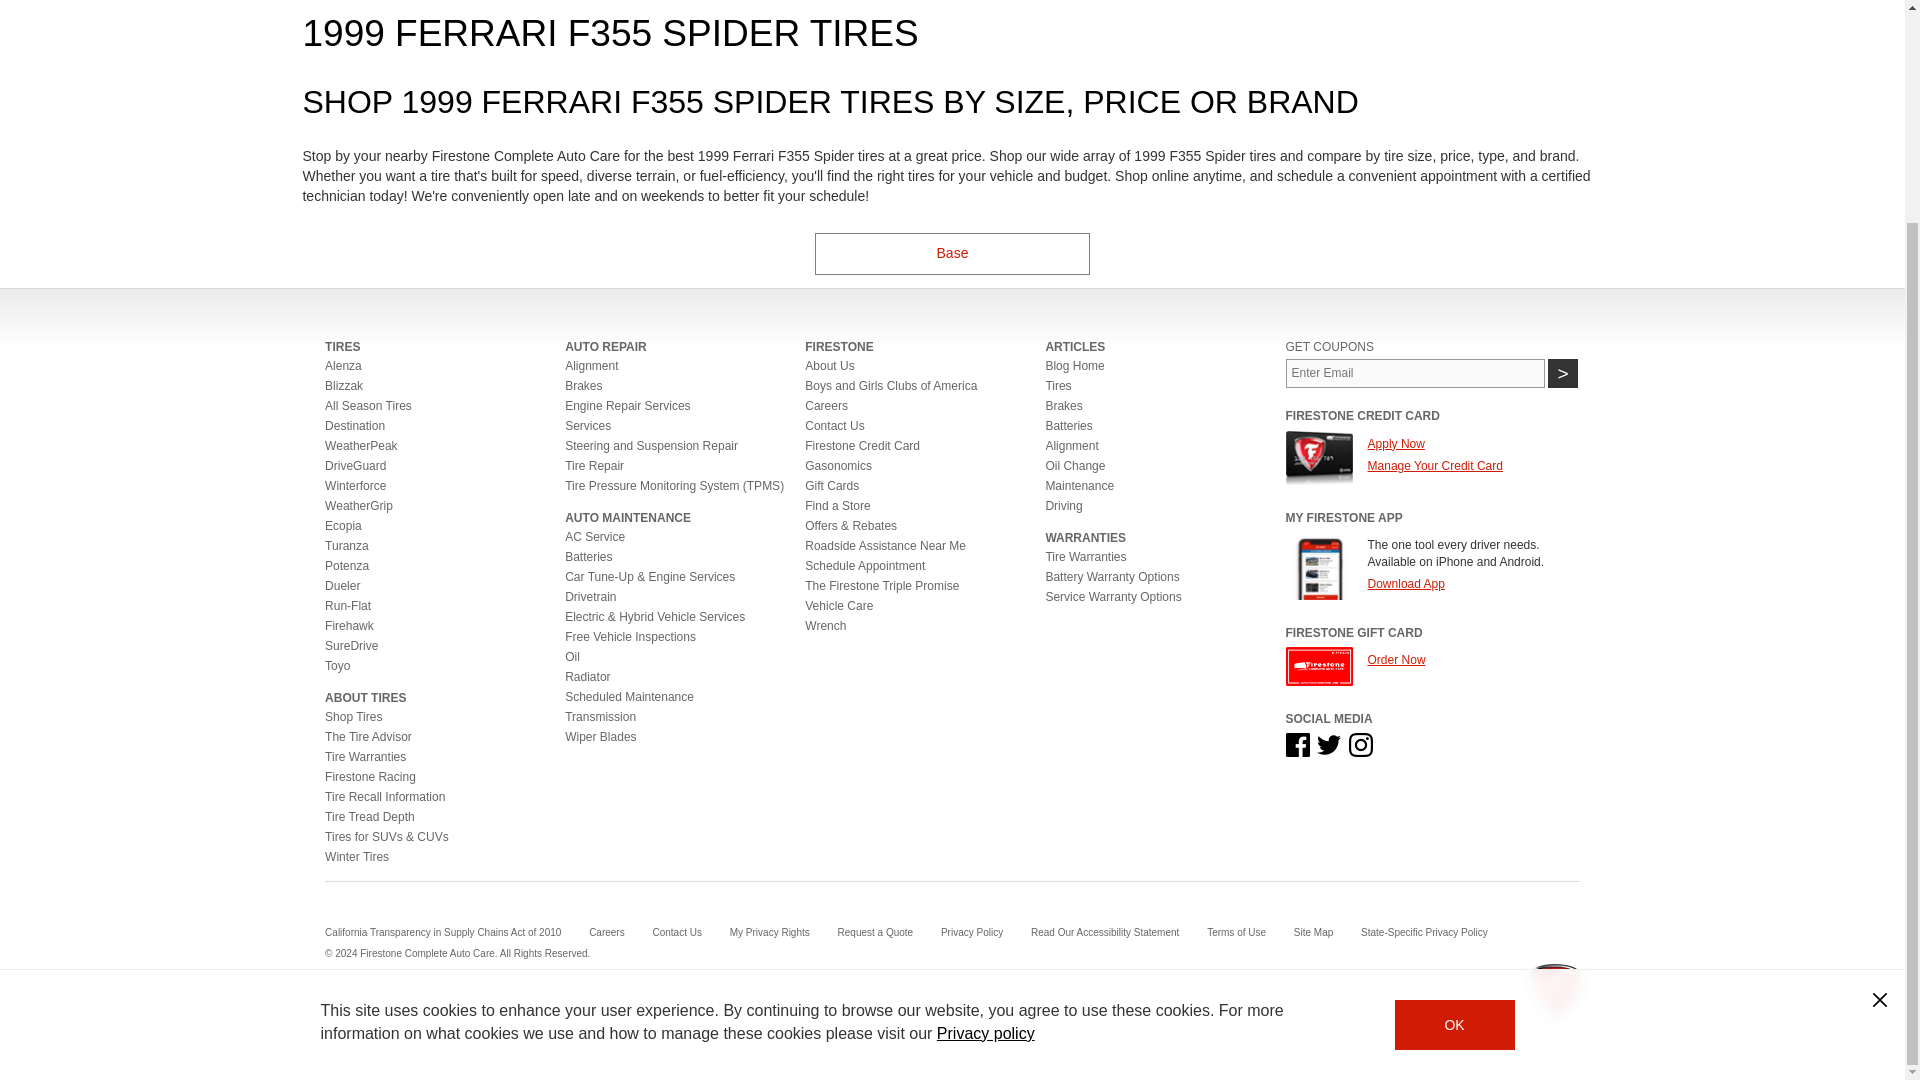  Describe the element at coordinates (1328, 745) in the screenshot. I see `Twitter` at that location.